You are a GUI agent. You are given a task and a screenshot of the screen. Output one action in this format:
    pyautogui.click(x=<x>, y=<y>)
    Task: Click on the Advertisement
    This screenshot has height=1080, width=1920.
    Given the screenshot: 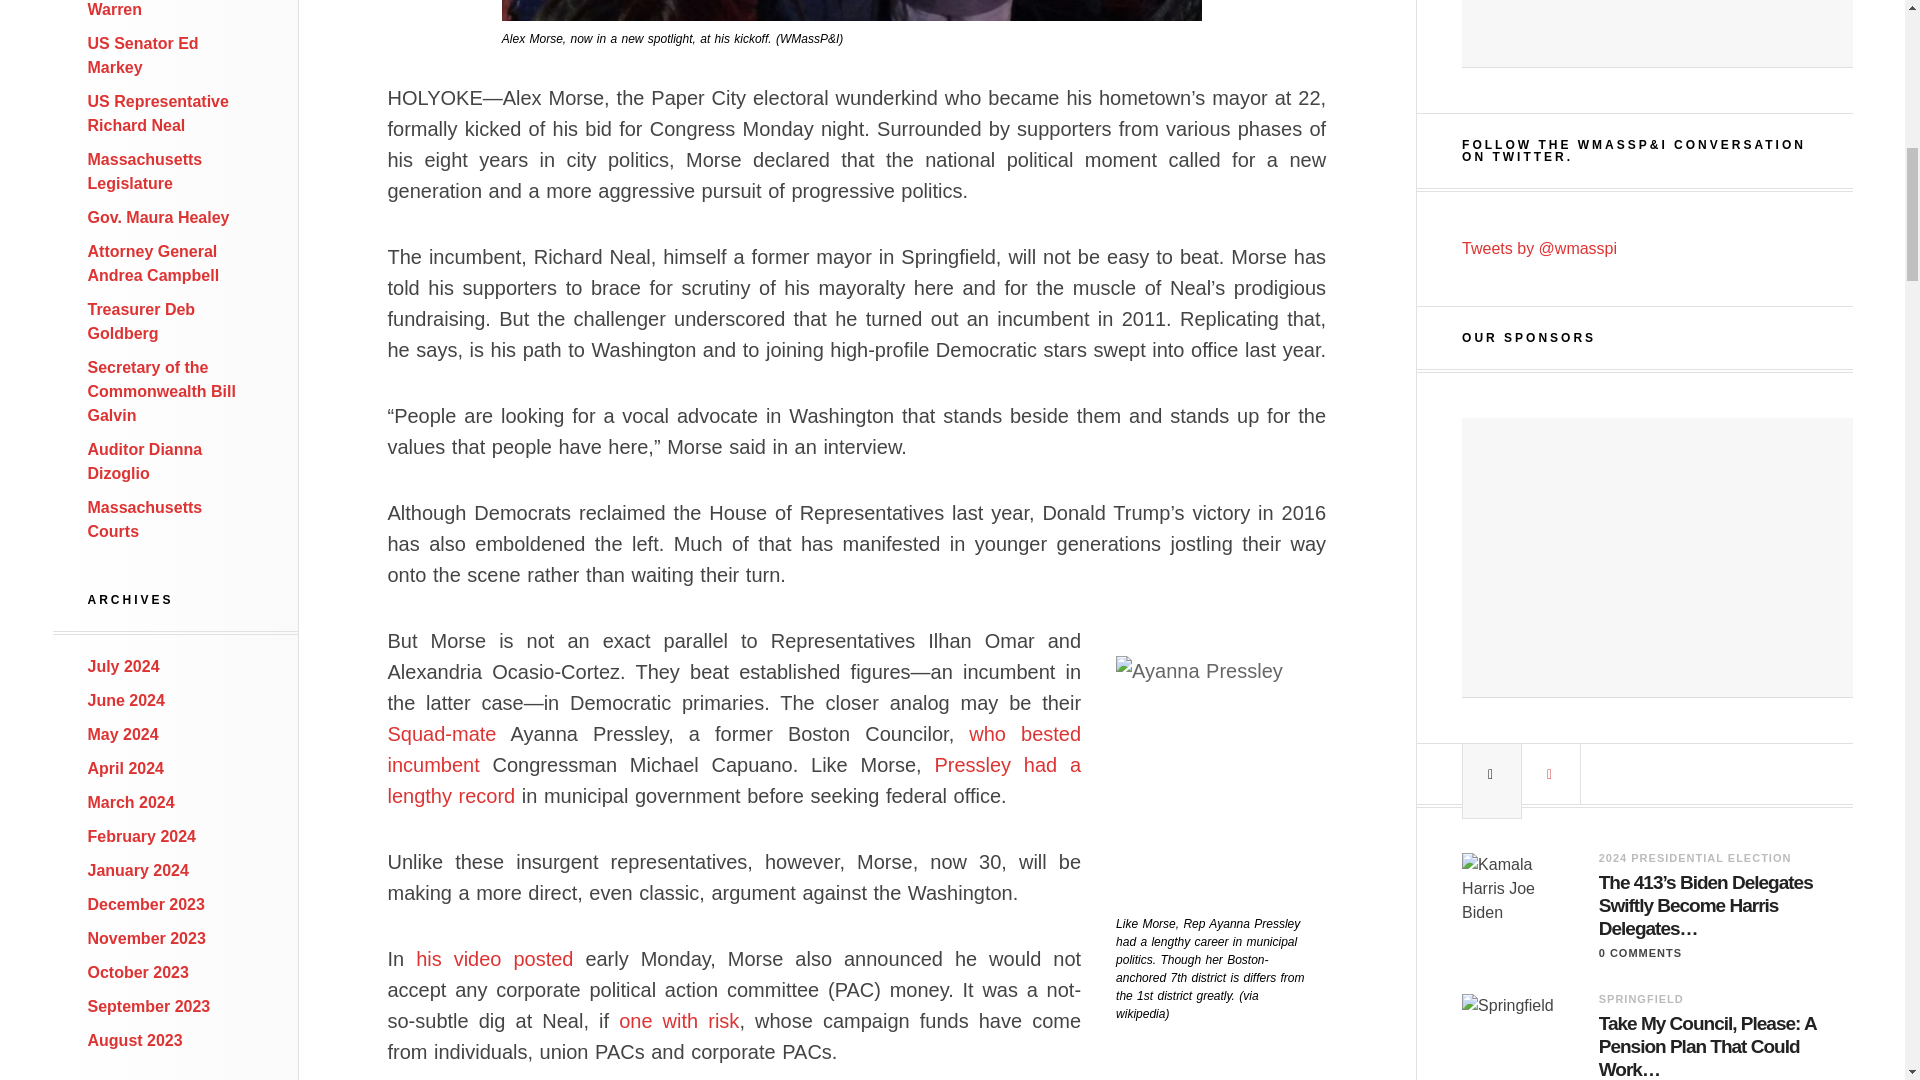 What is the action you would take?
    pyautogui.click(x=1656, y=34)
    